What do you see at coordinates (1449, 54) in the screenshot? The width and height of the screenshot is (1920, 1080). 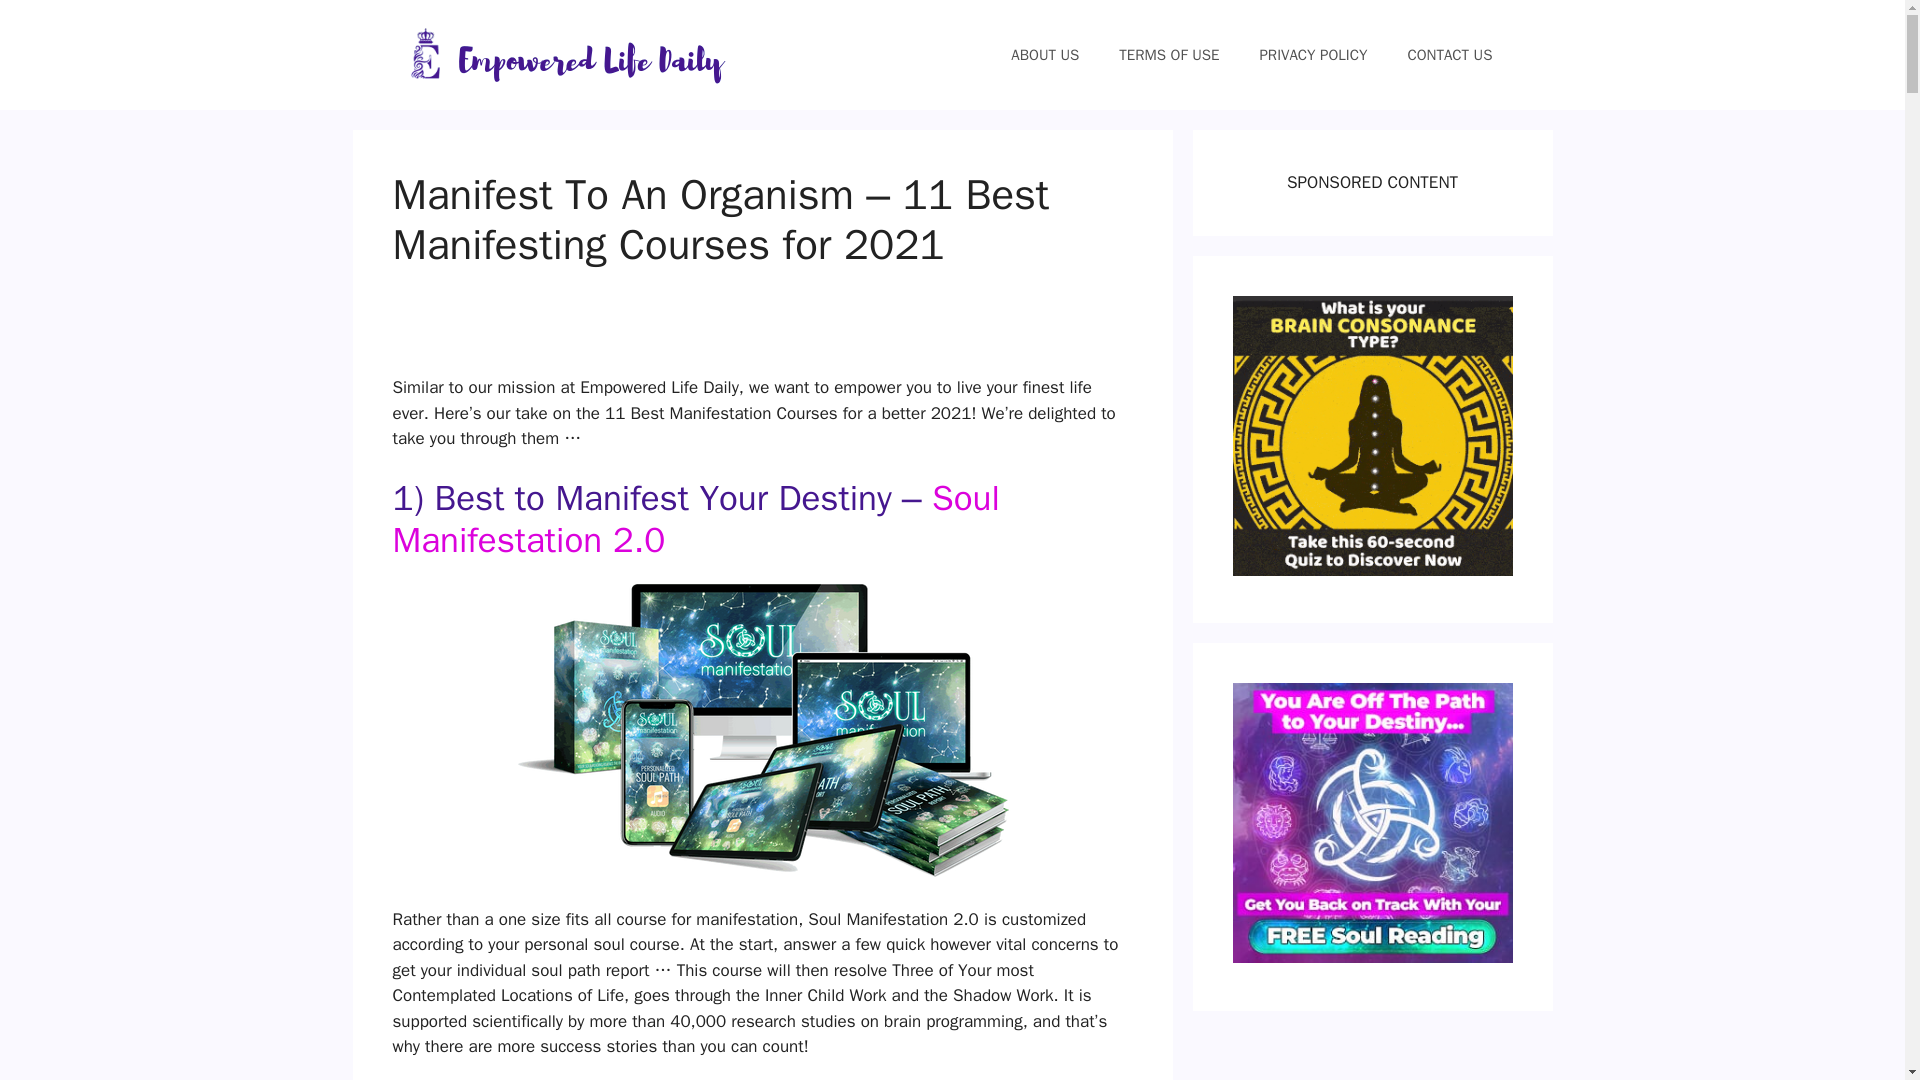 I see `CONTACT US` at bounding box center [1449, 54].